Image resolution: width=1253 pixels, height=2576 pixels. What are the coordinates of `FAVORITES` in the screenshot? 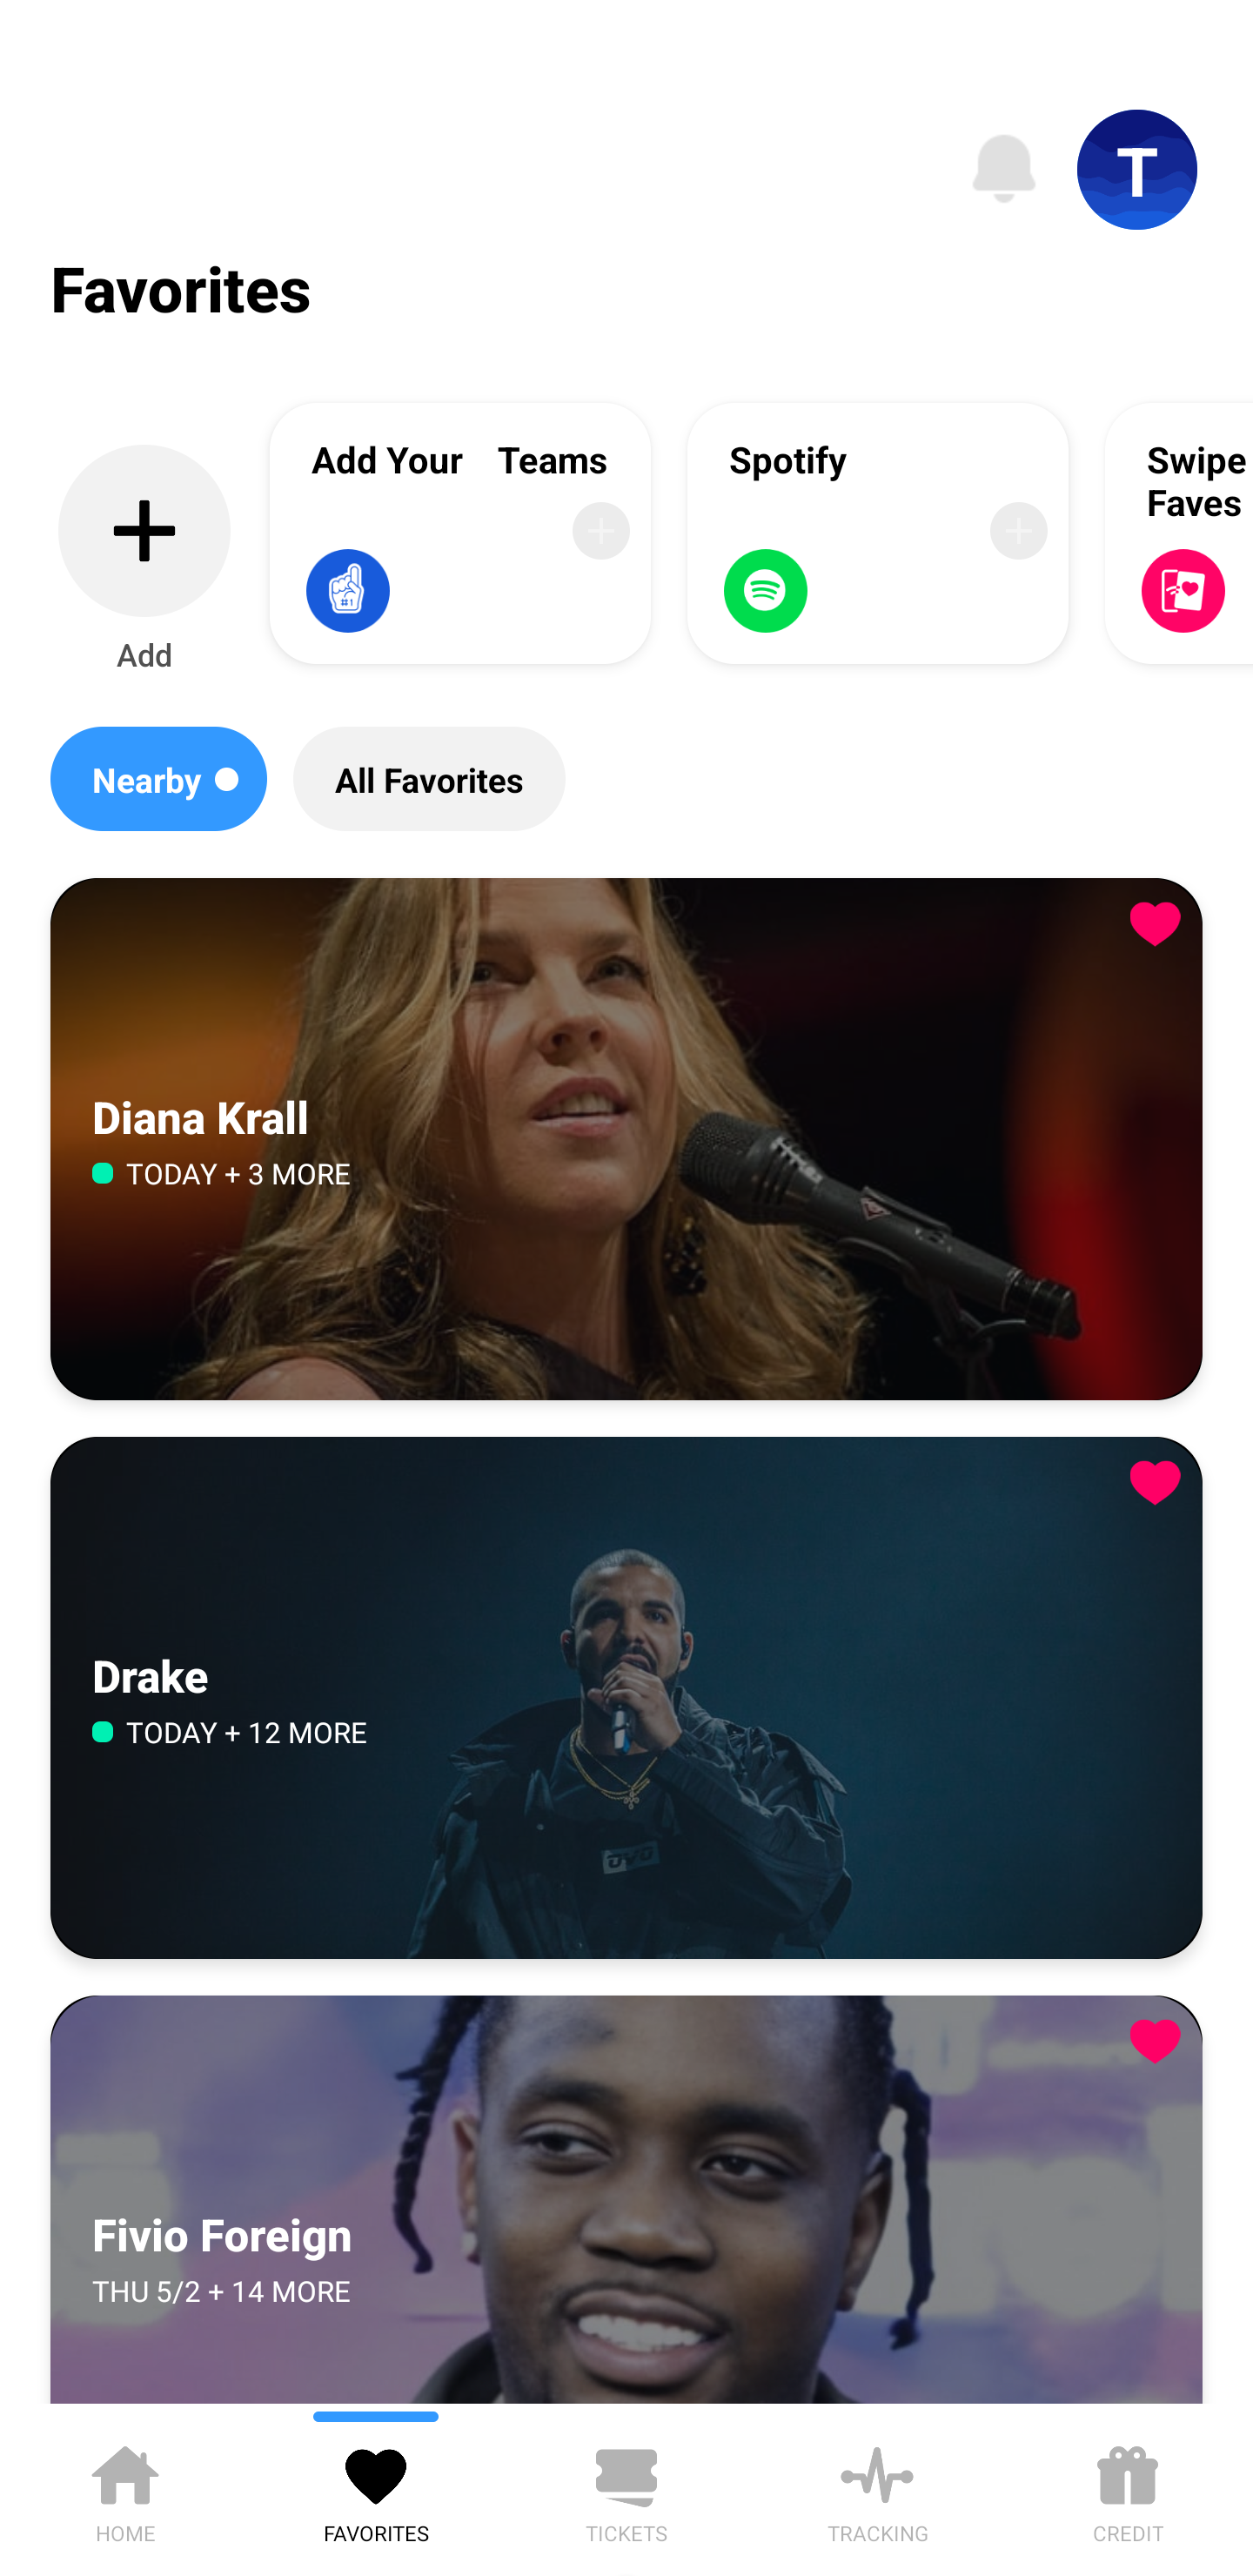 It's located at (376, 2489).